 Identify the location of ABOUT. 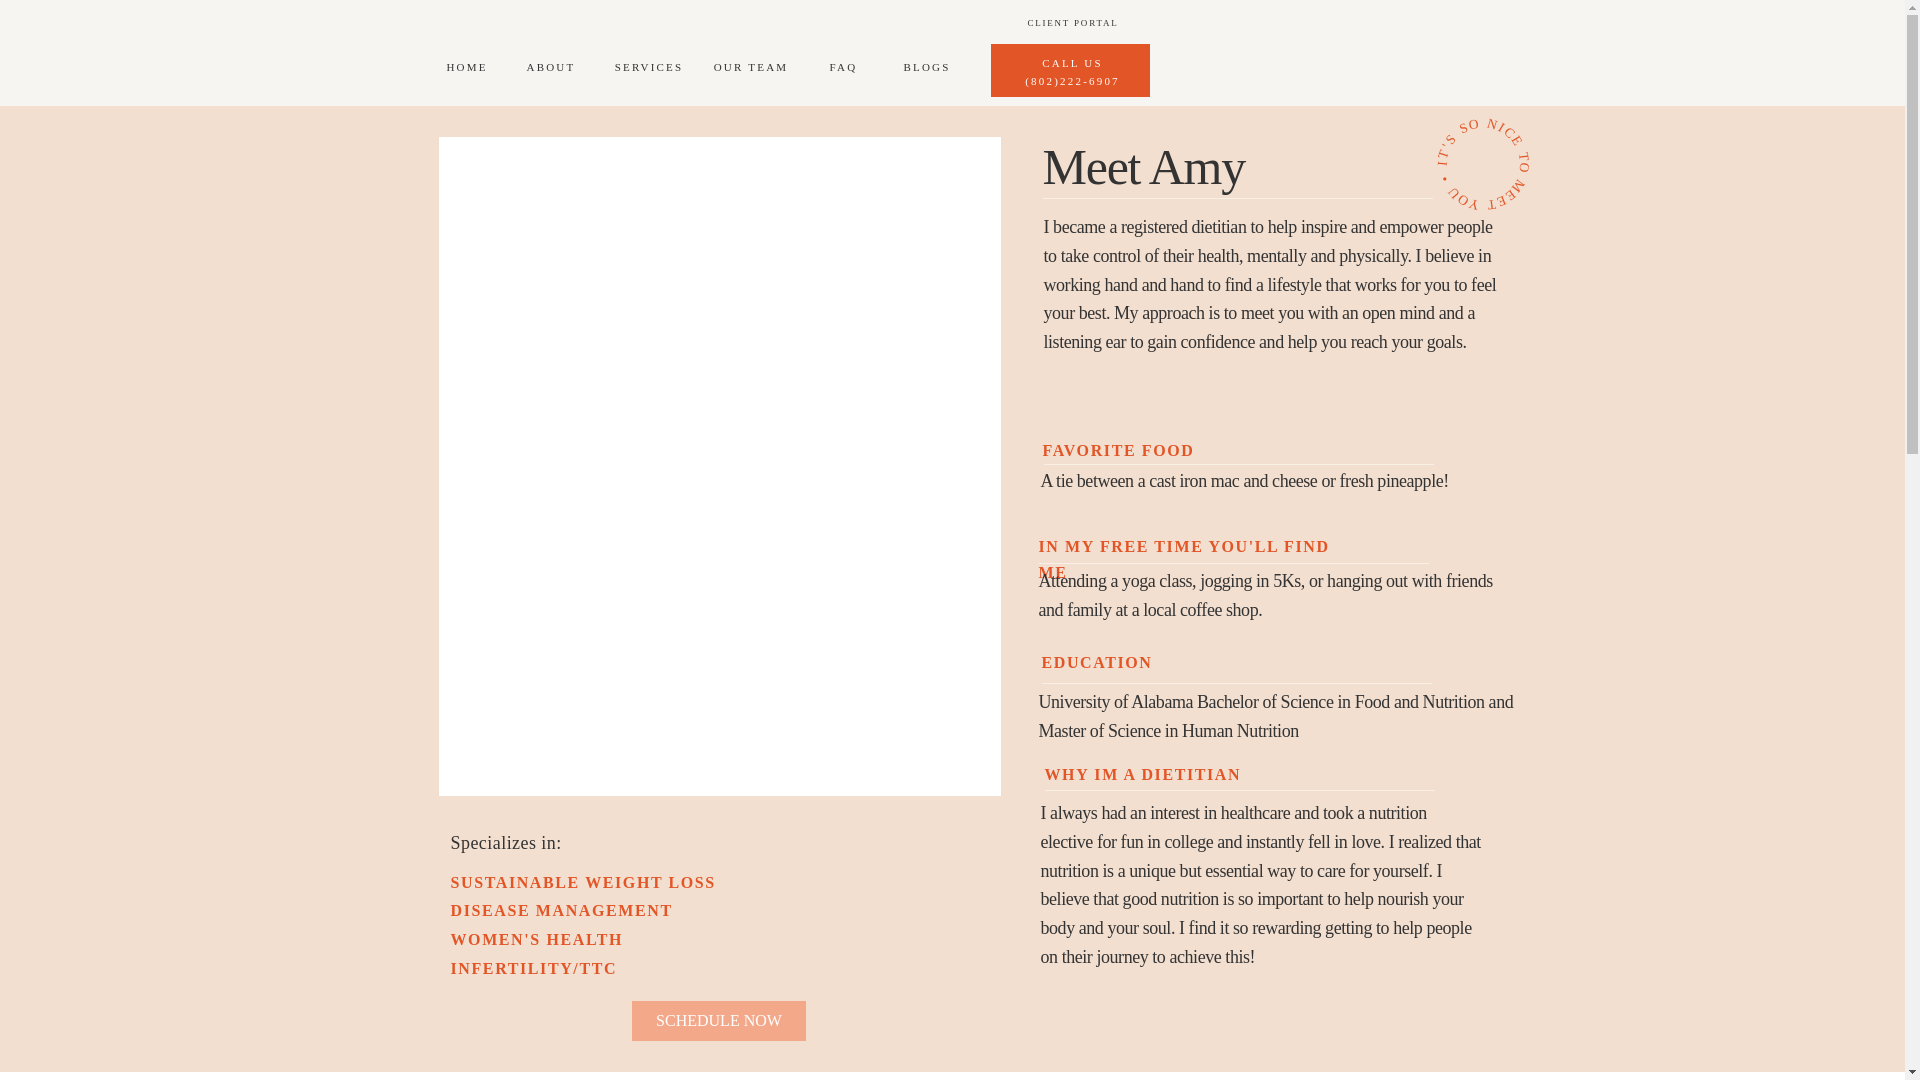
(550, 70).